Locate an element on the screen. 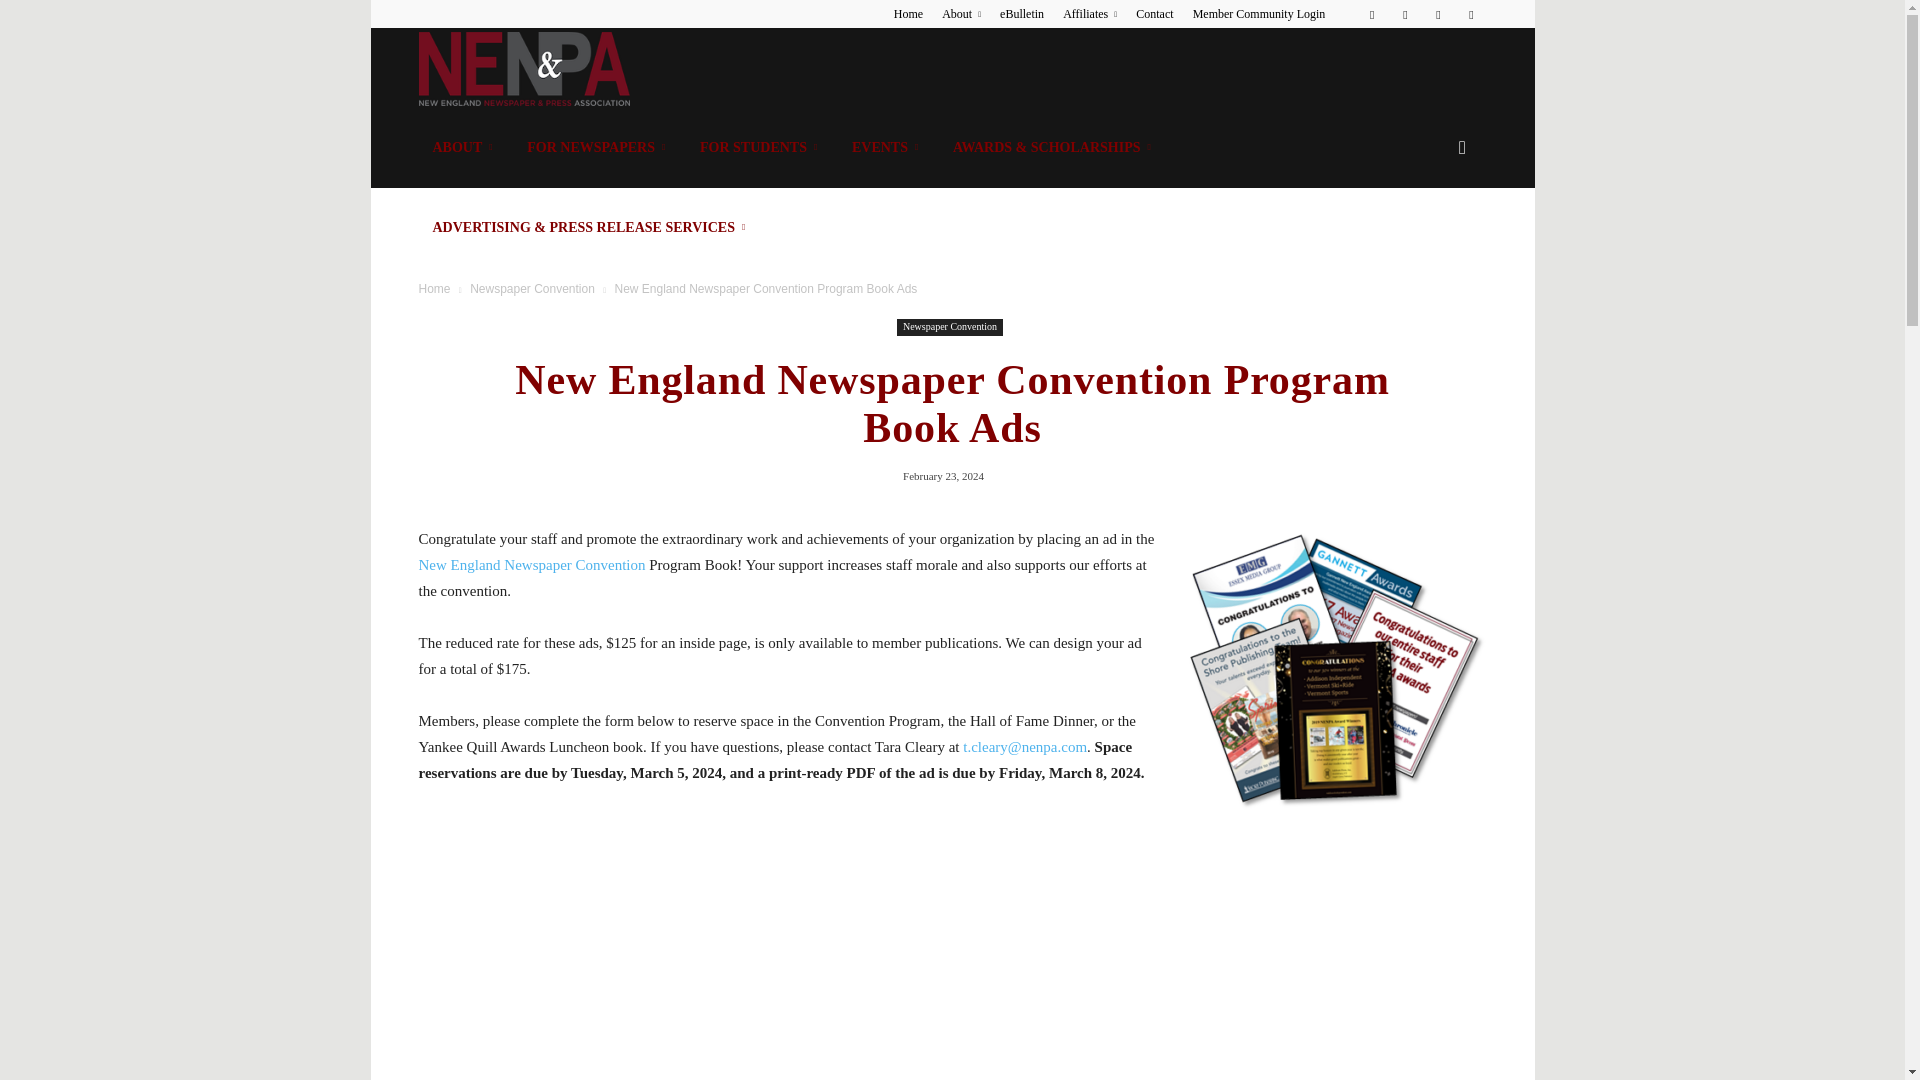  Twitter is located at coordinates (1470, 14).